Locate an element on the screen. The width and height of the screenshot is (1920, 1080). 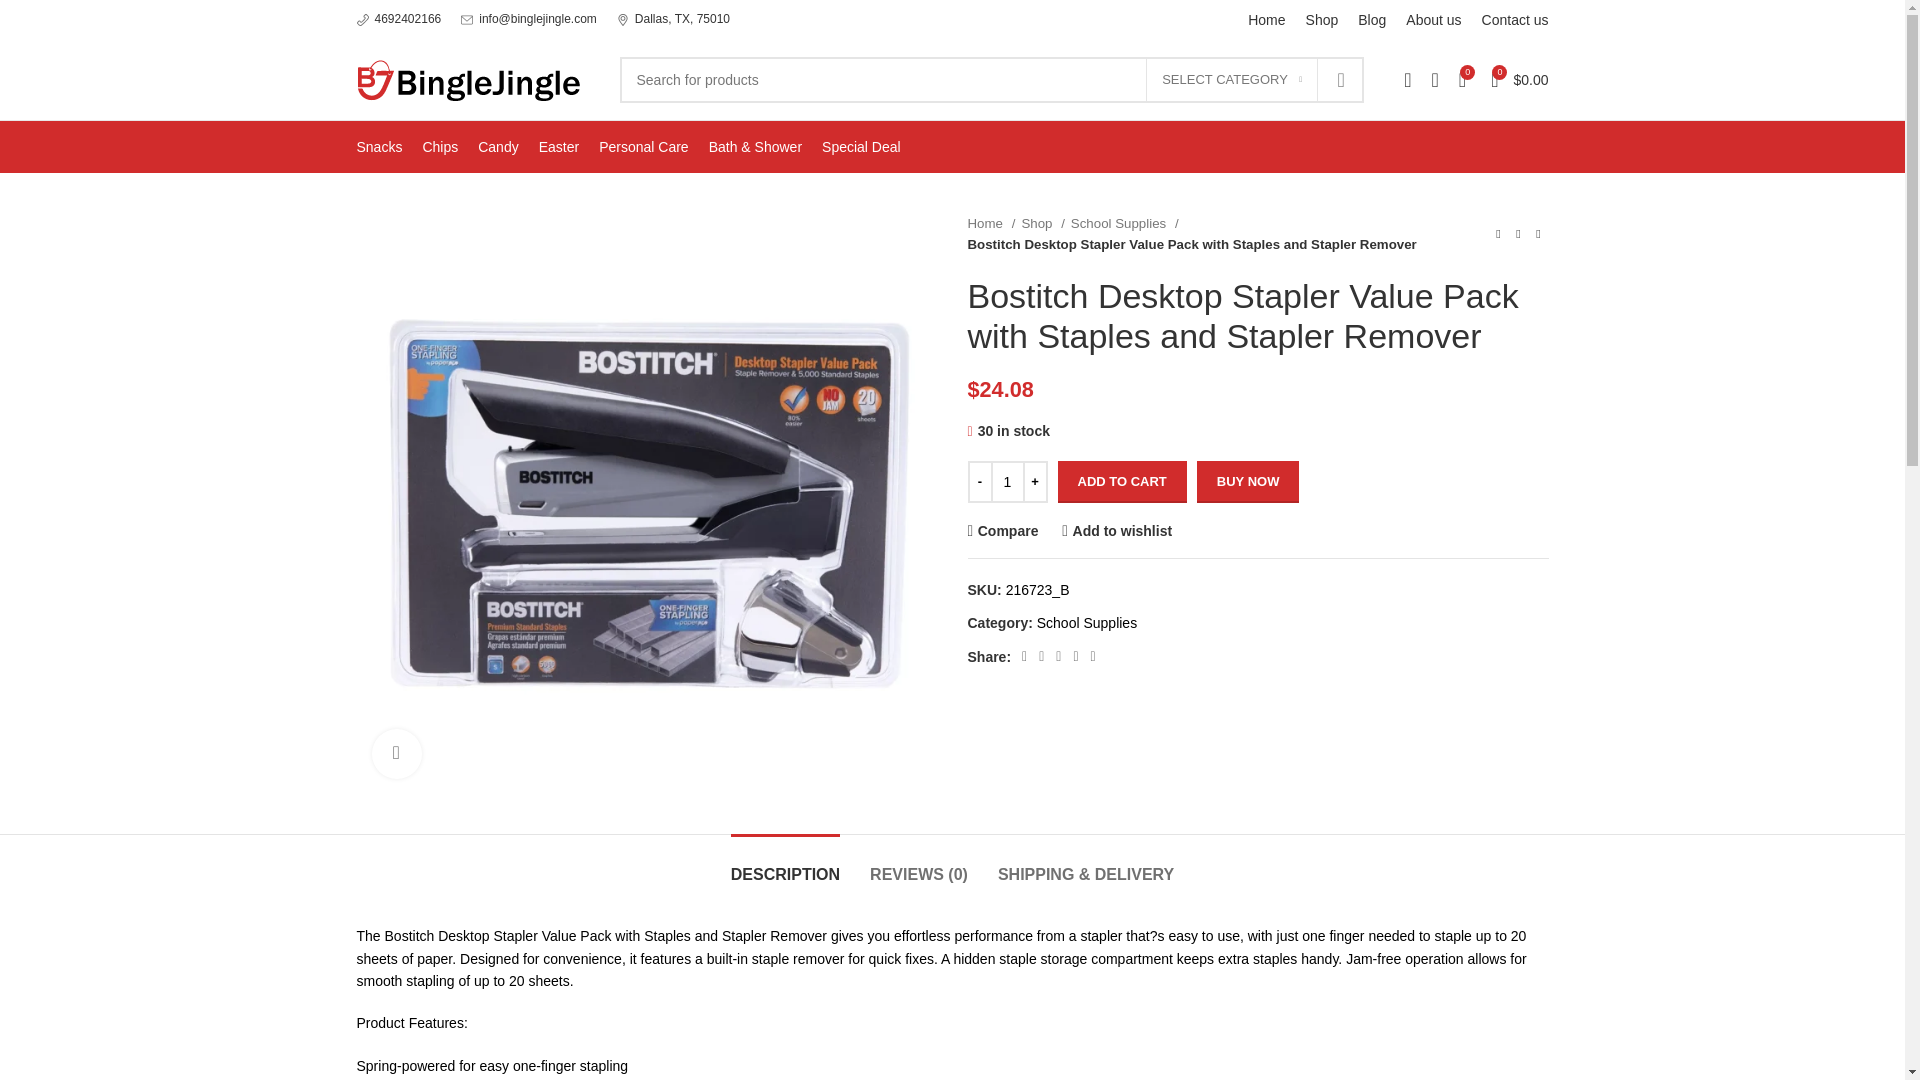
grocery-envelope is located at coordinates (466, 20).